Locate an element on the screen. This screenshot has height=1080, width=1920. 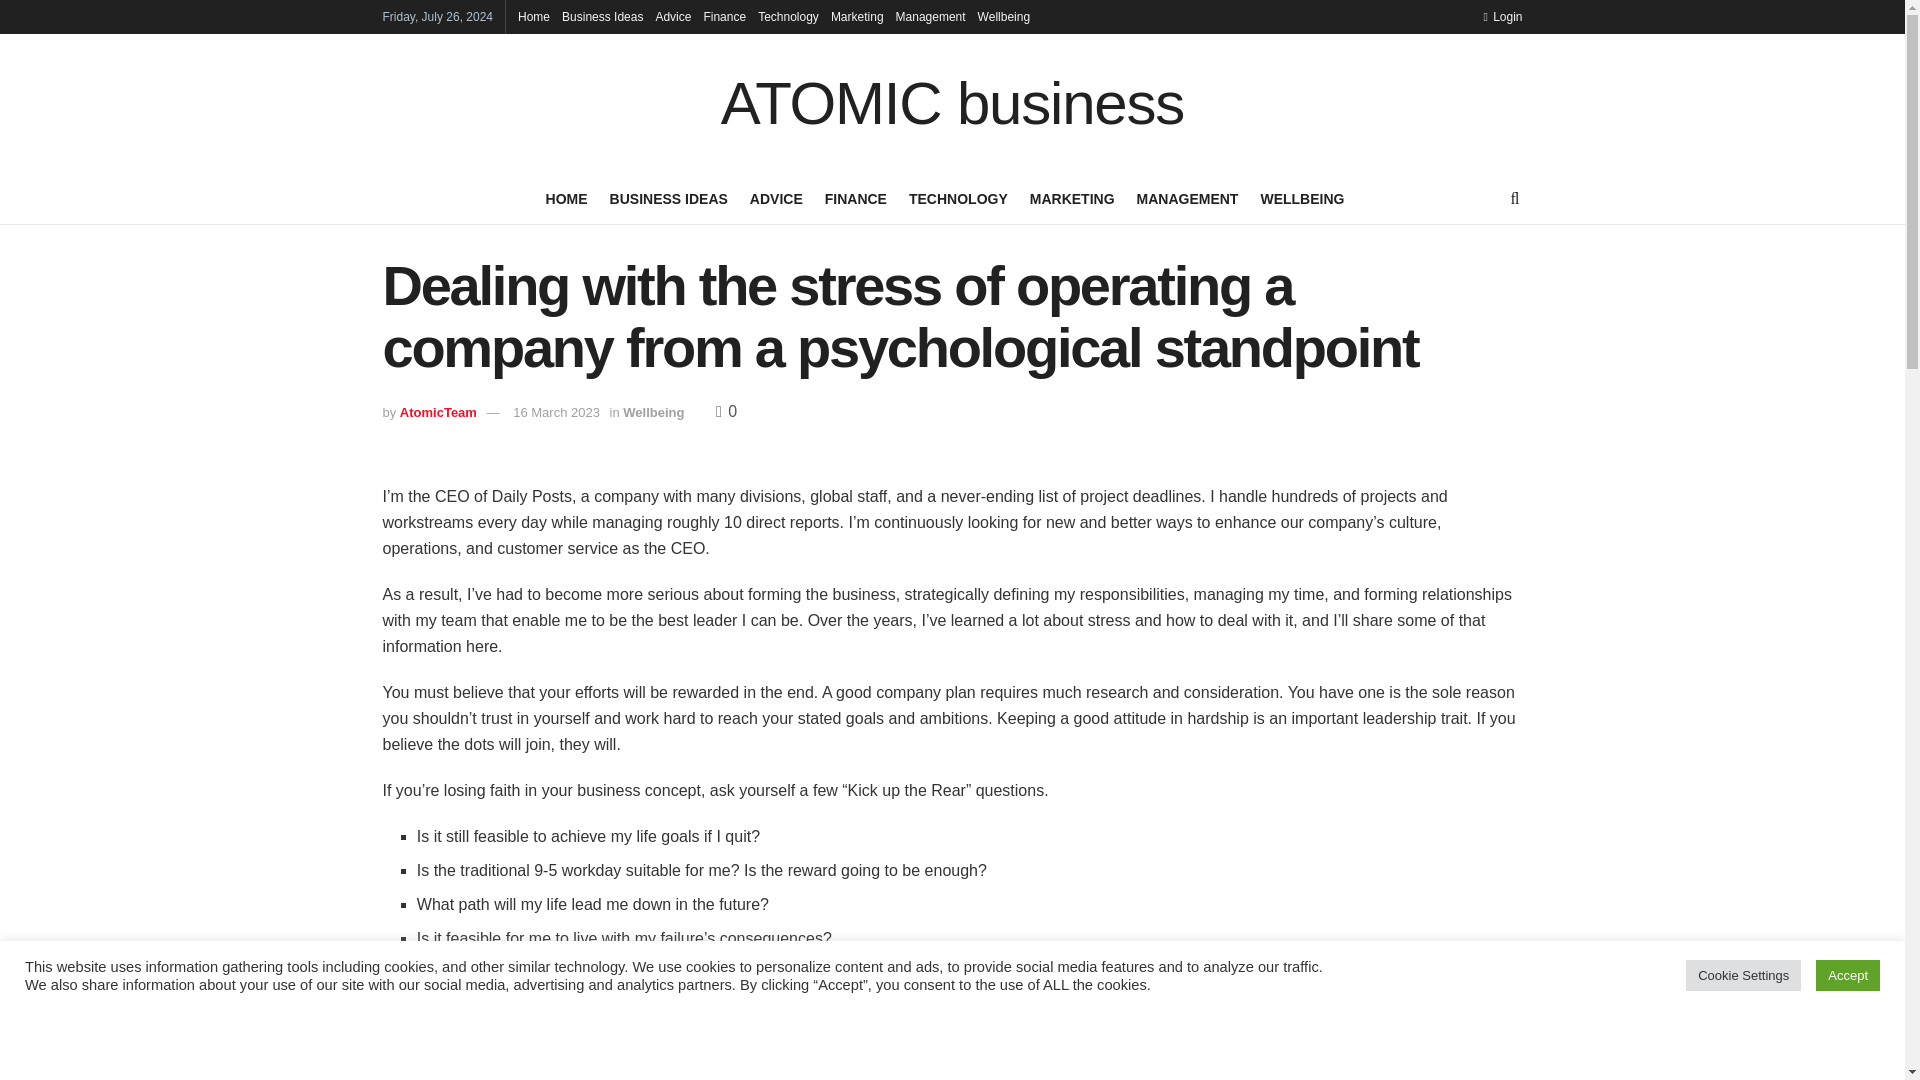
HOME is located at coordinates (566, 198).